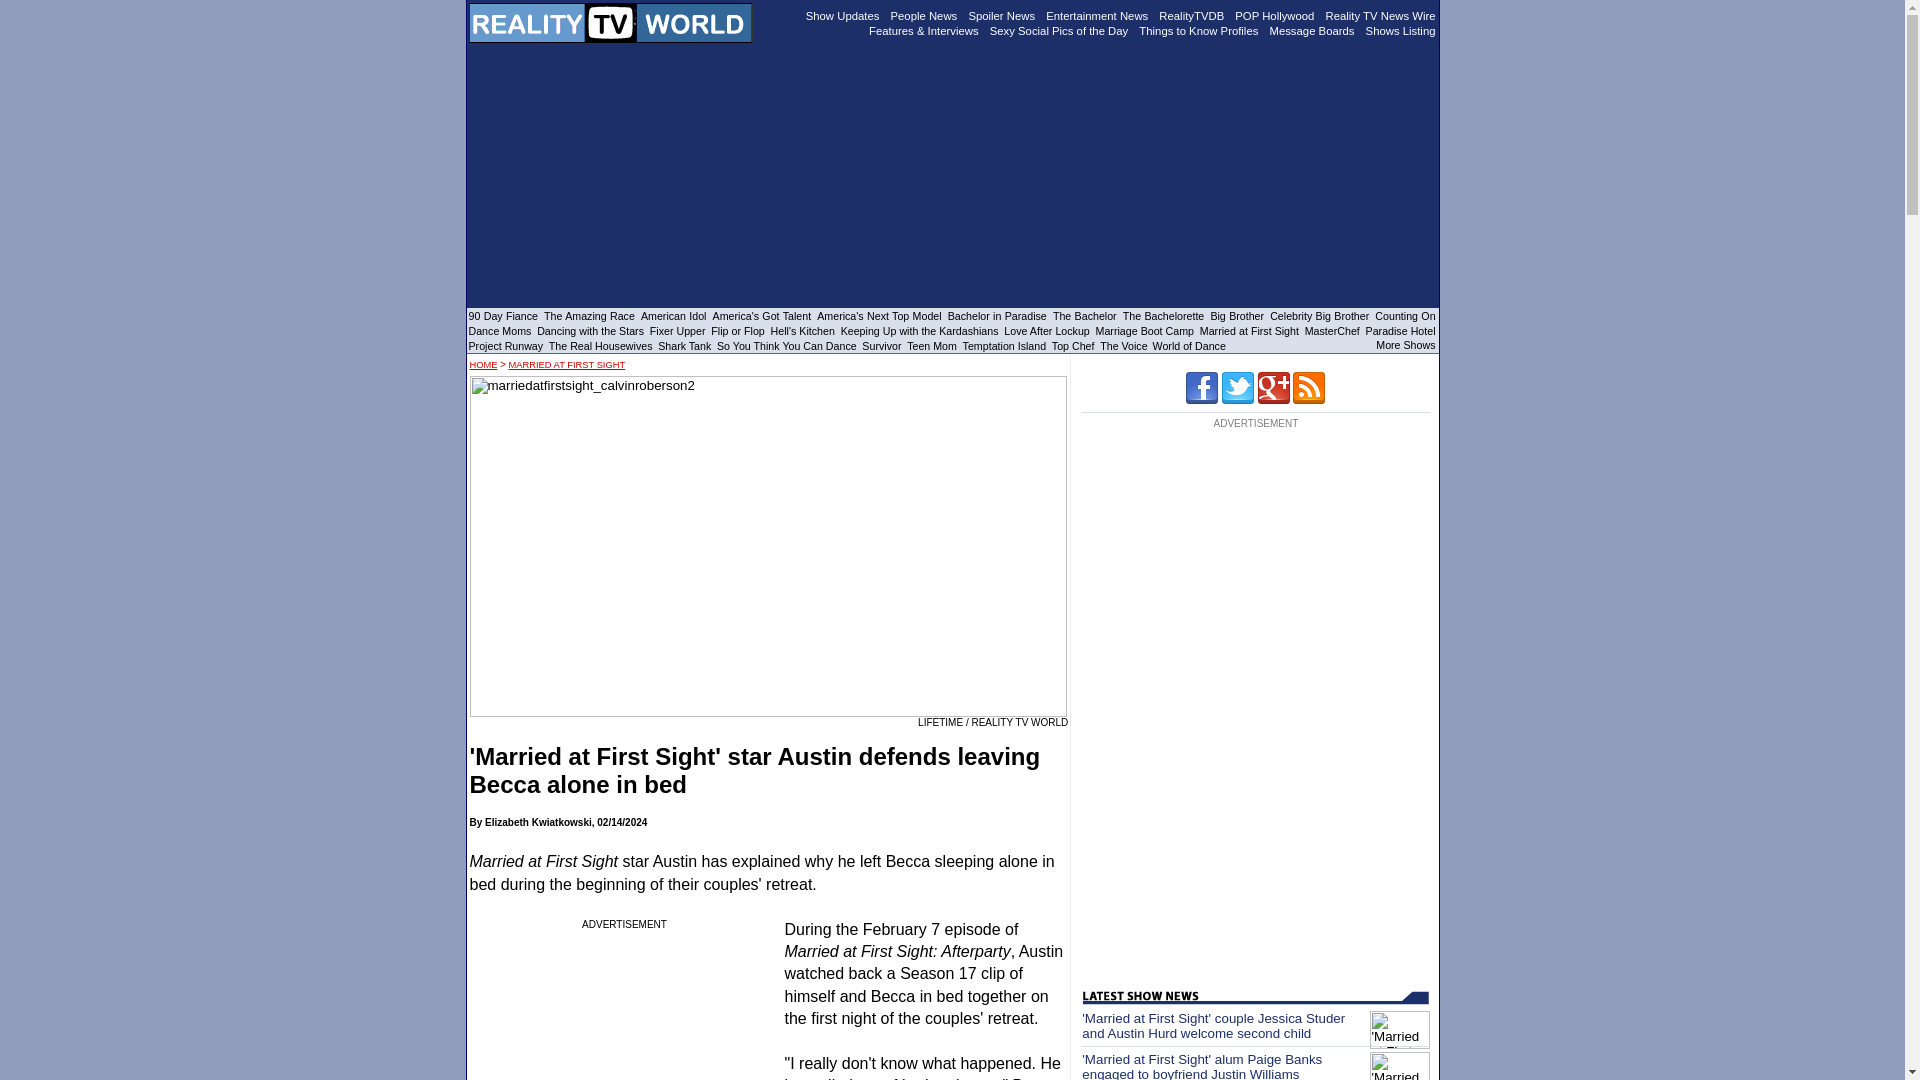  What do you see at coordinates (674, 315) in the screenshot?
I see `American Idol` at bounding box center [674, 315].